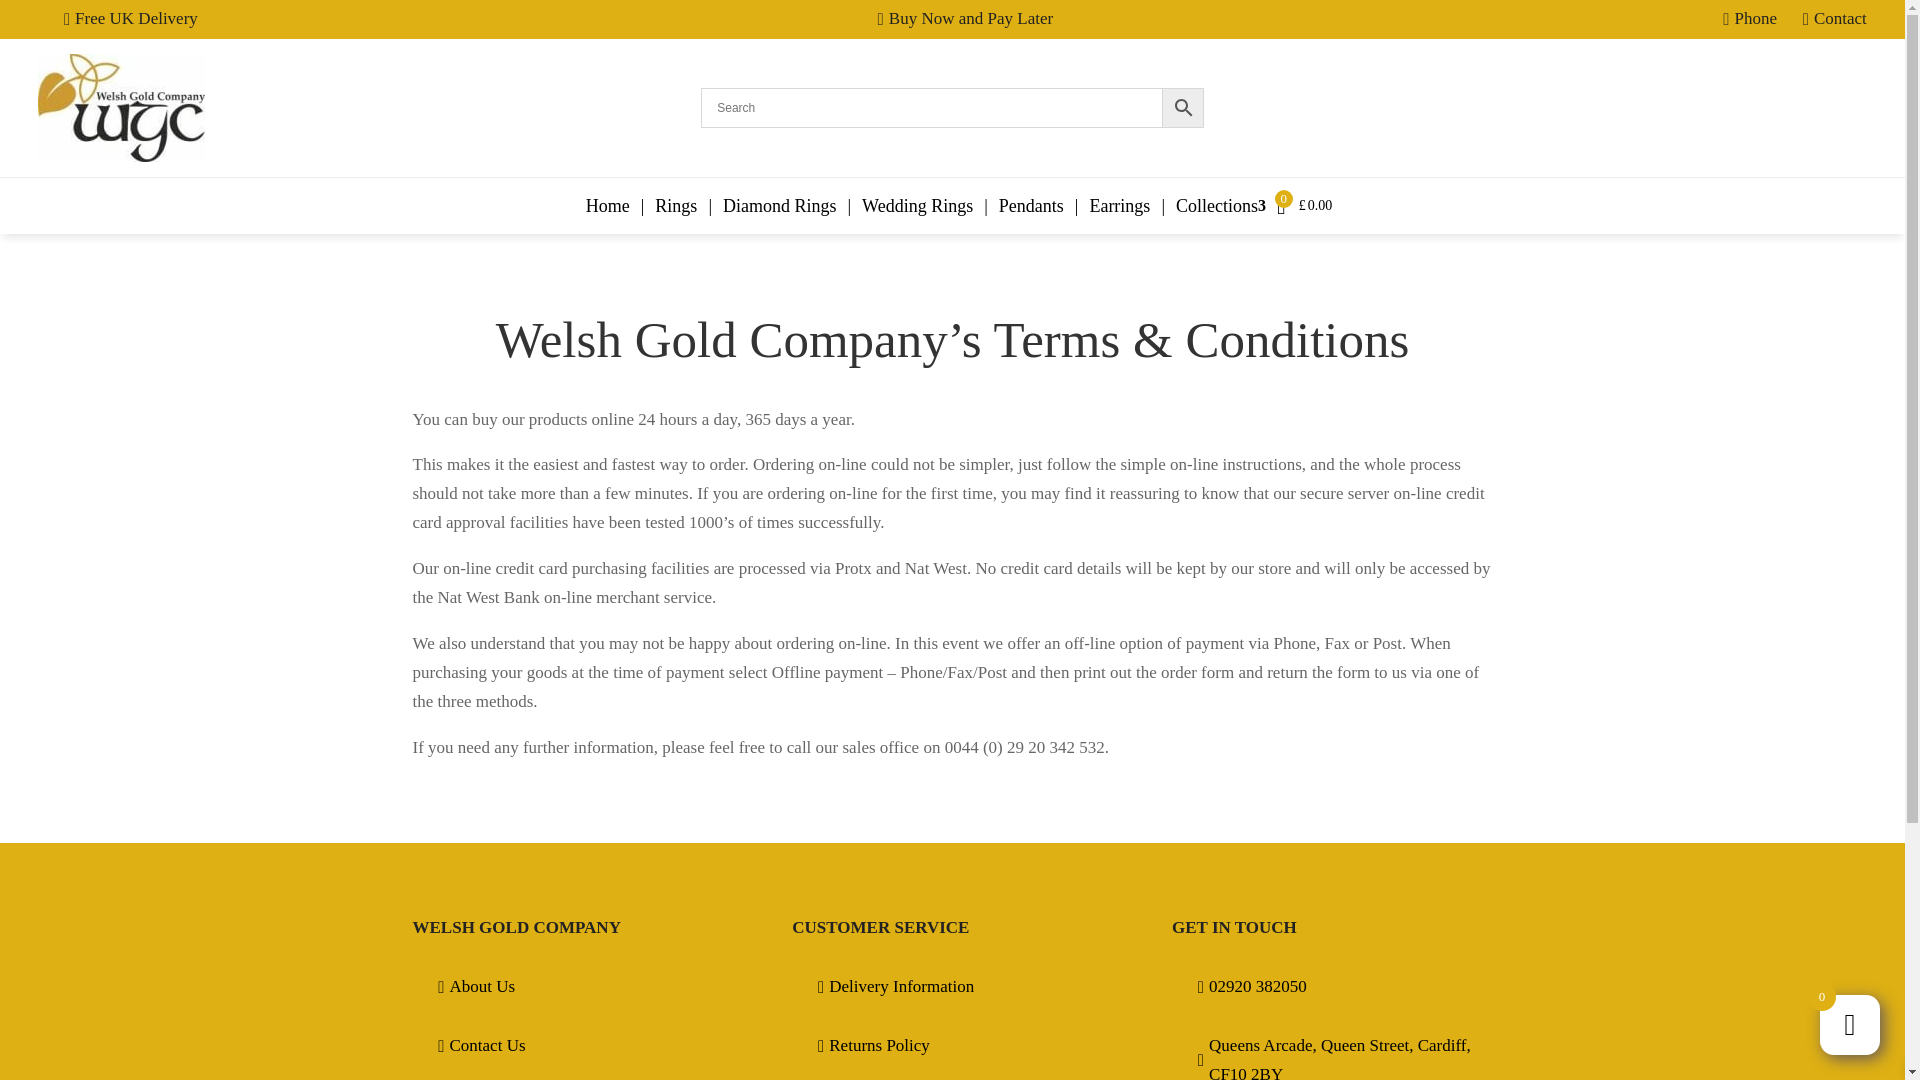 Image resolution: width=1920 pixels, height=1080 pixels. Describe the element at coordinates (1218, 206) in the screenshot. I see `Collections` at that location.